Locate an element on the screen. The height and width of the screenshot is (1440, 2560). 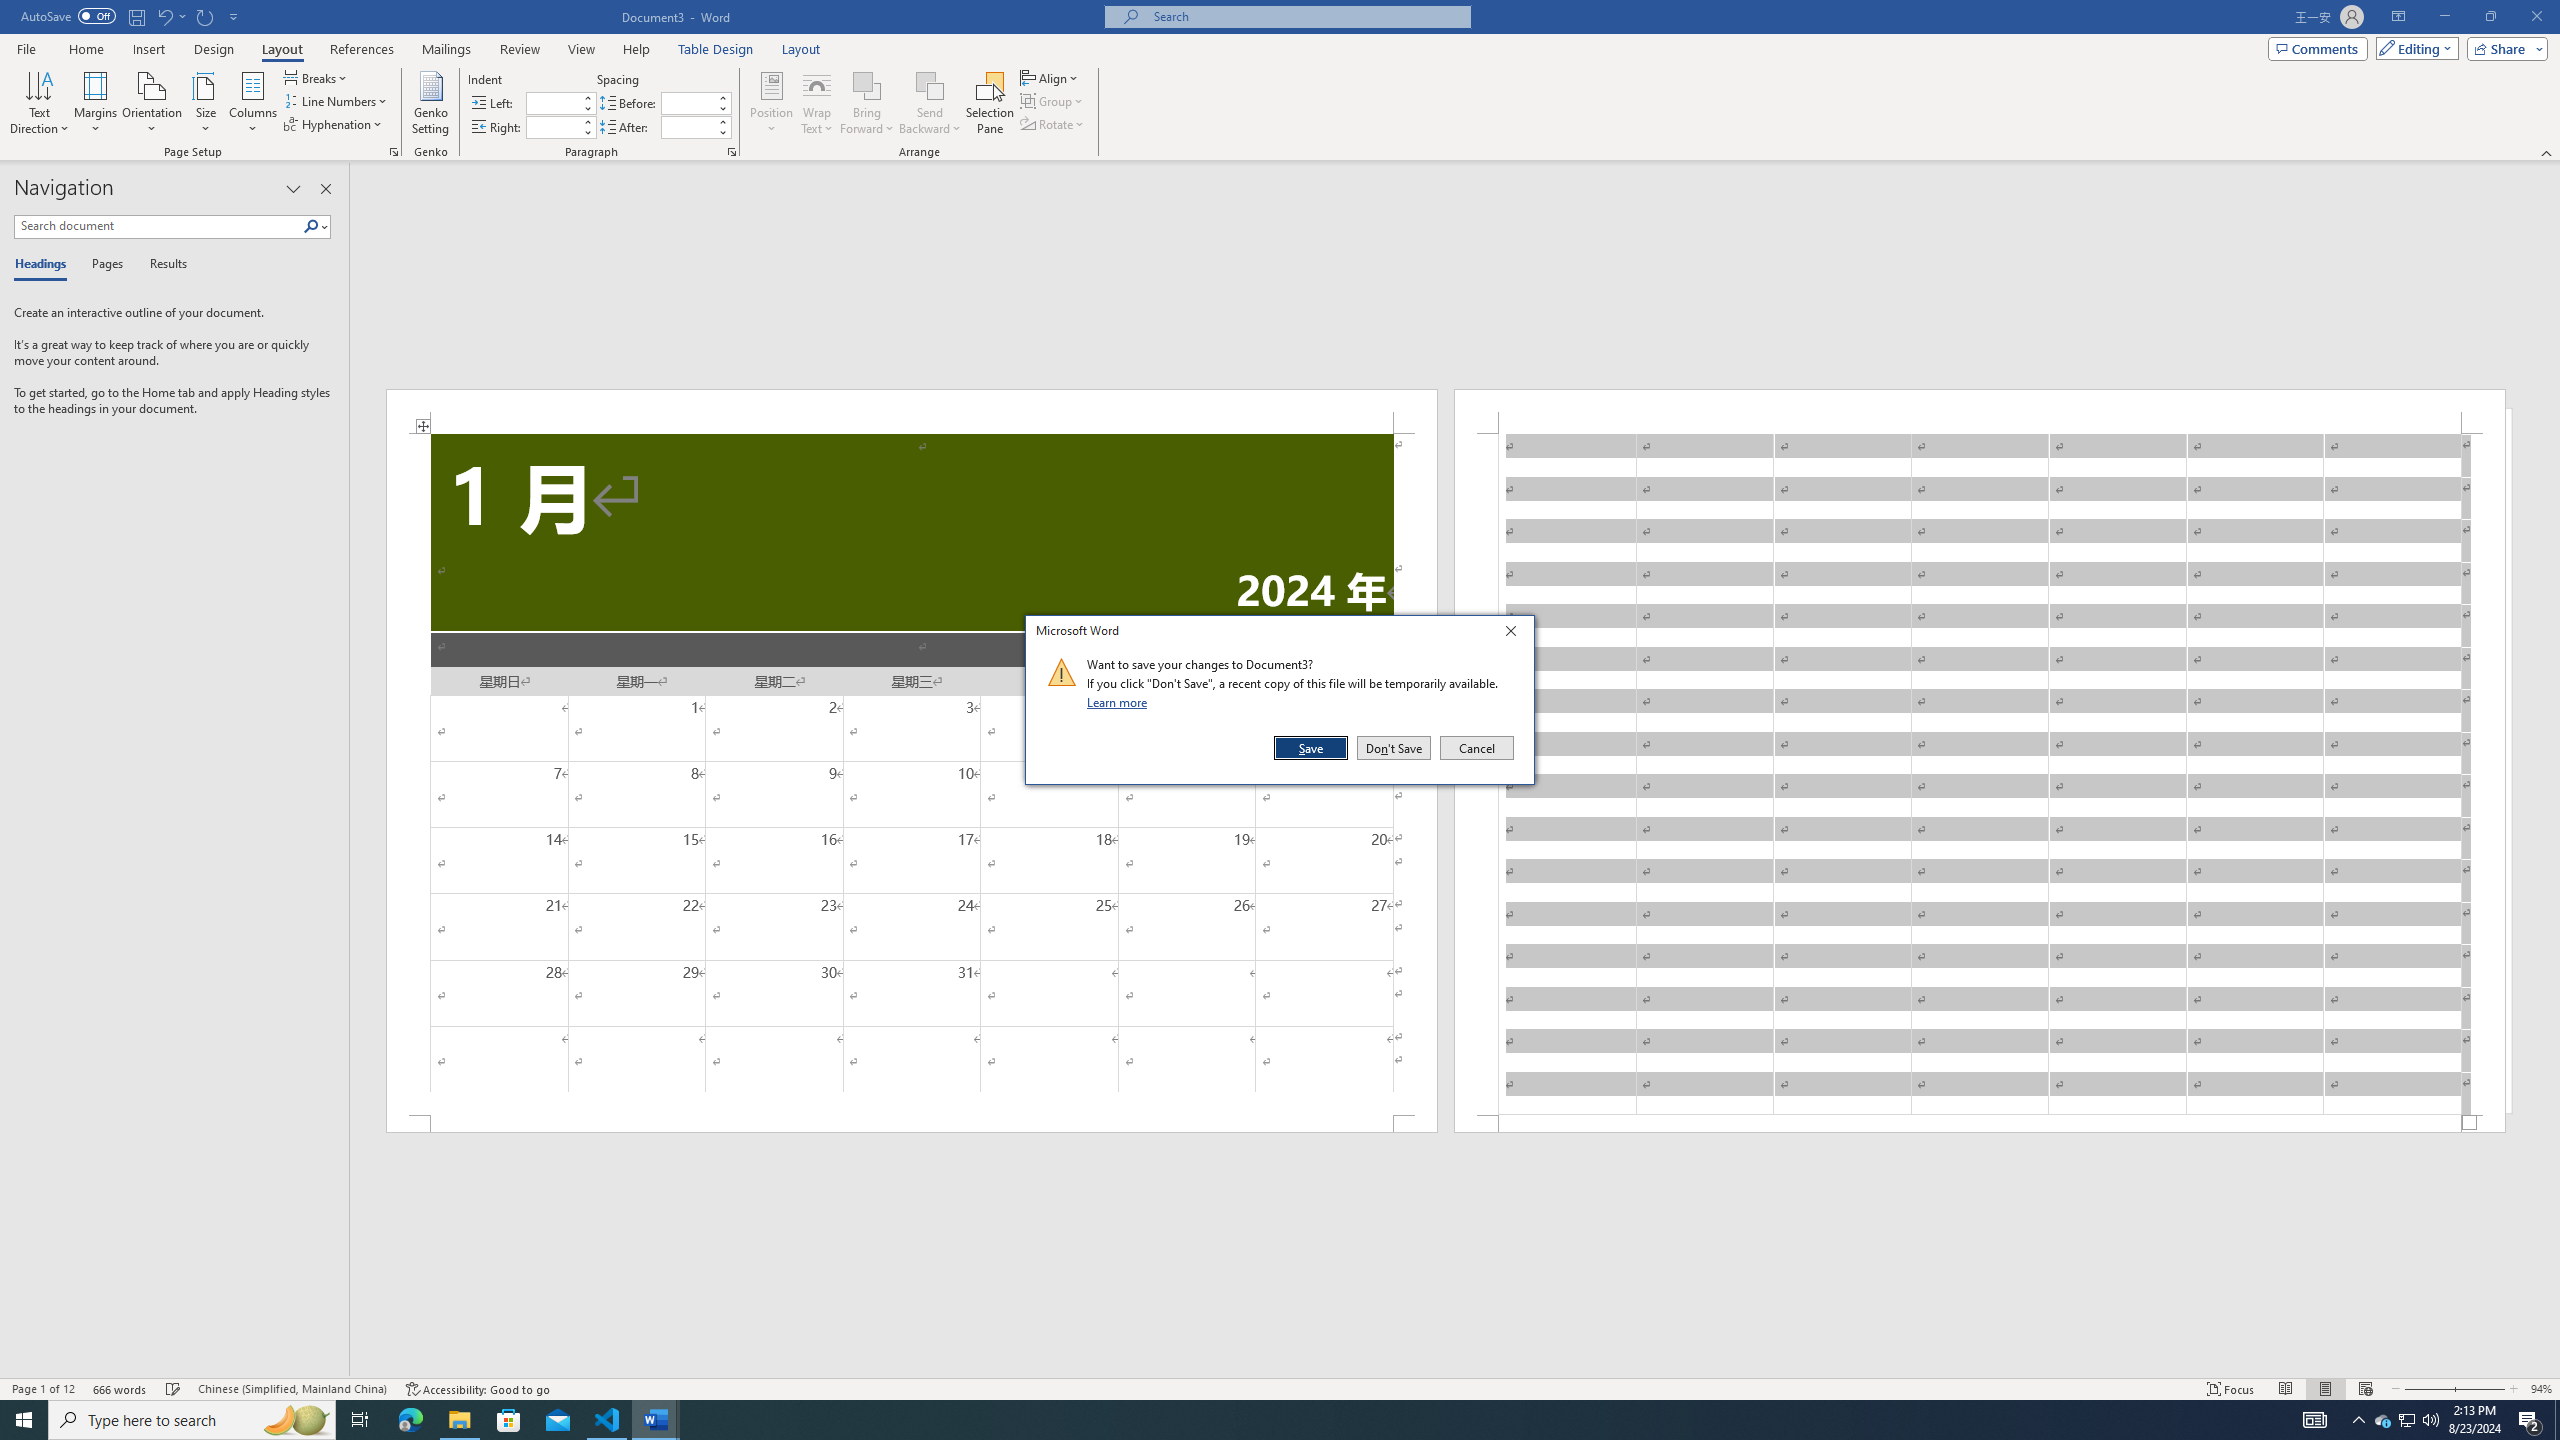
File Explorer - 1 running window is located at coordinates (459, 1420).